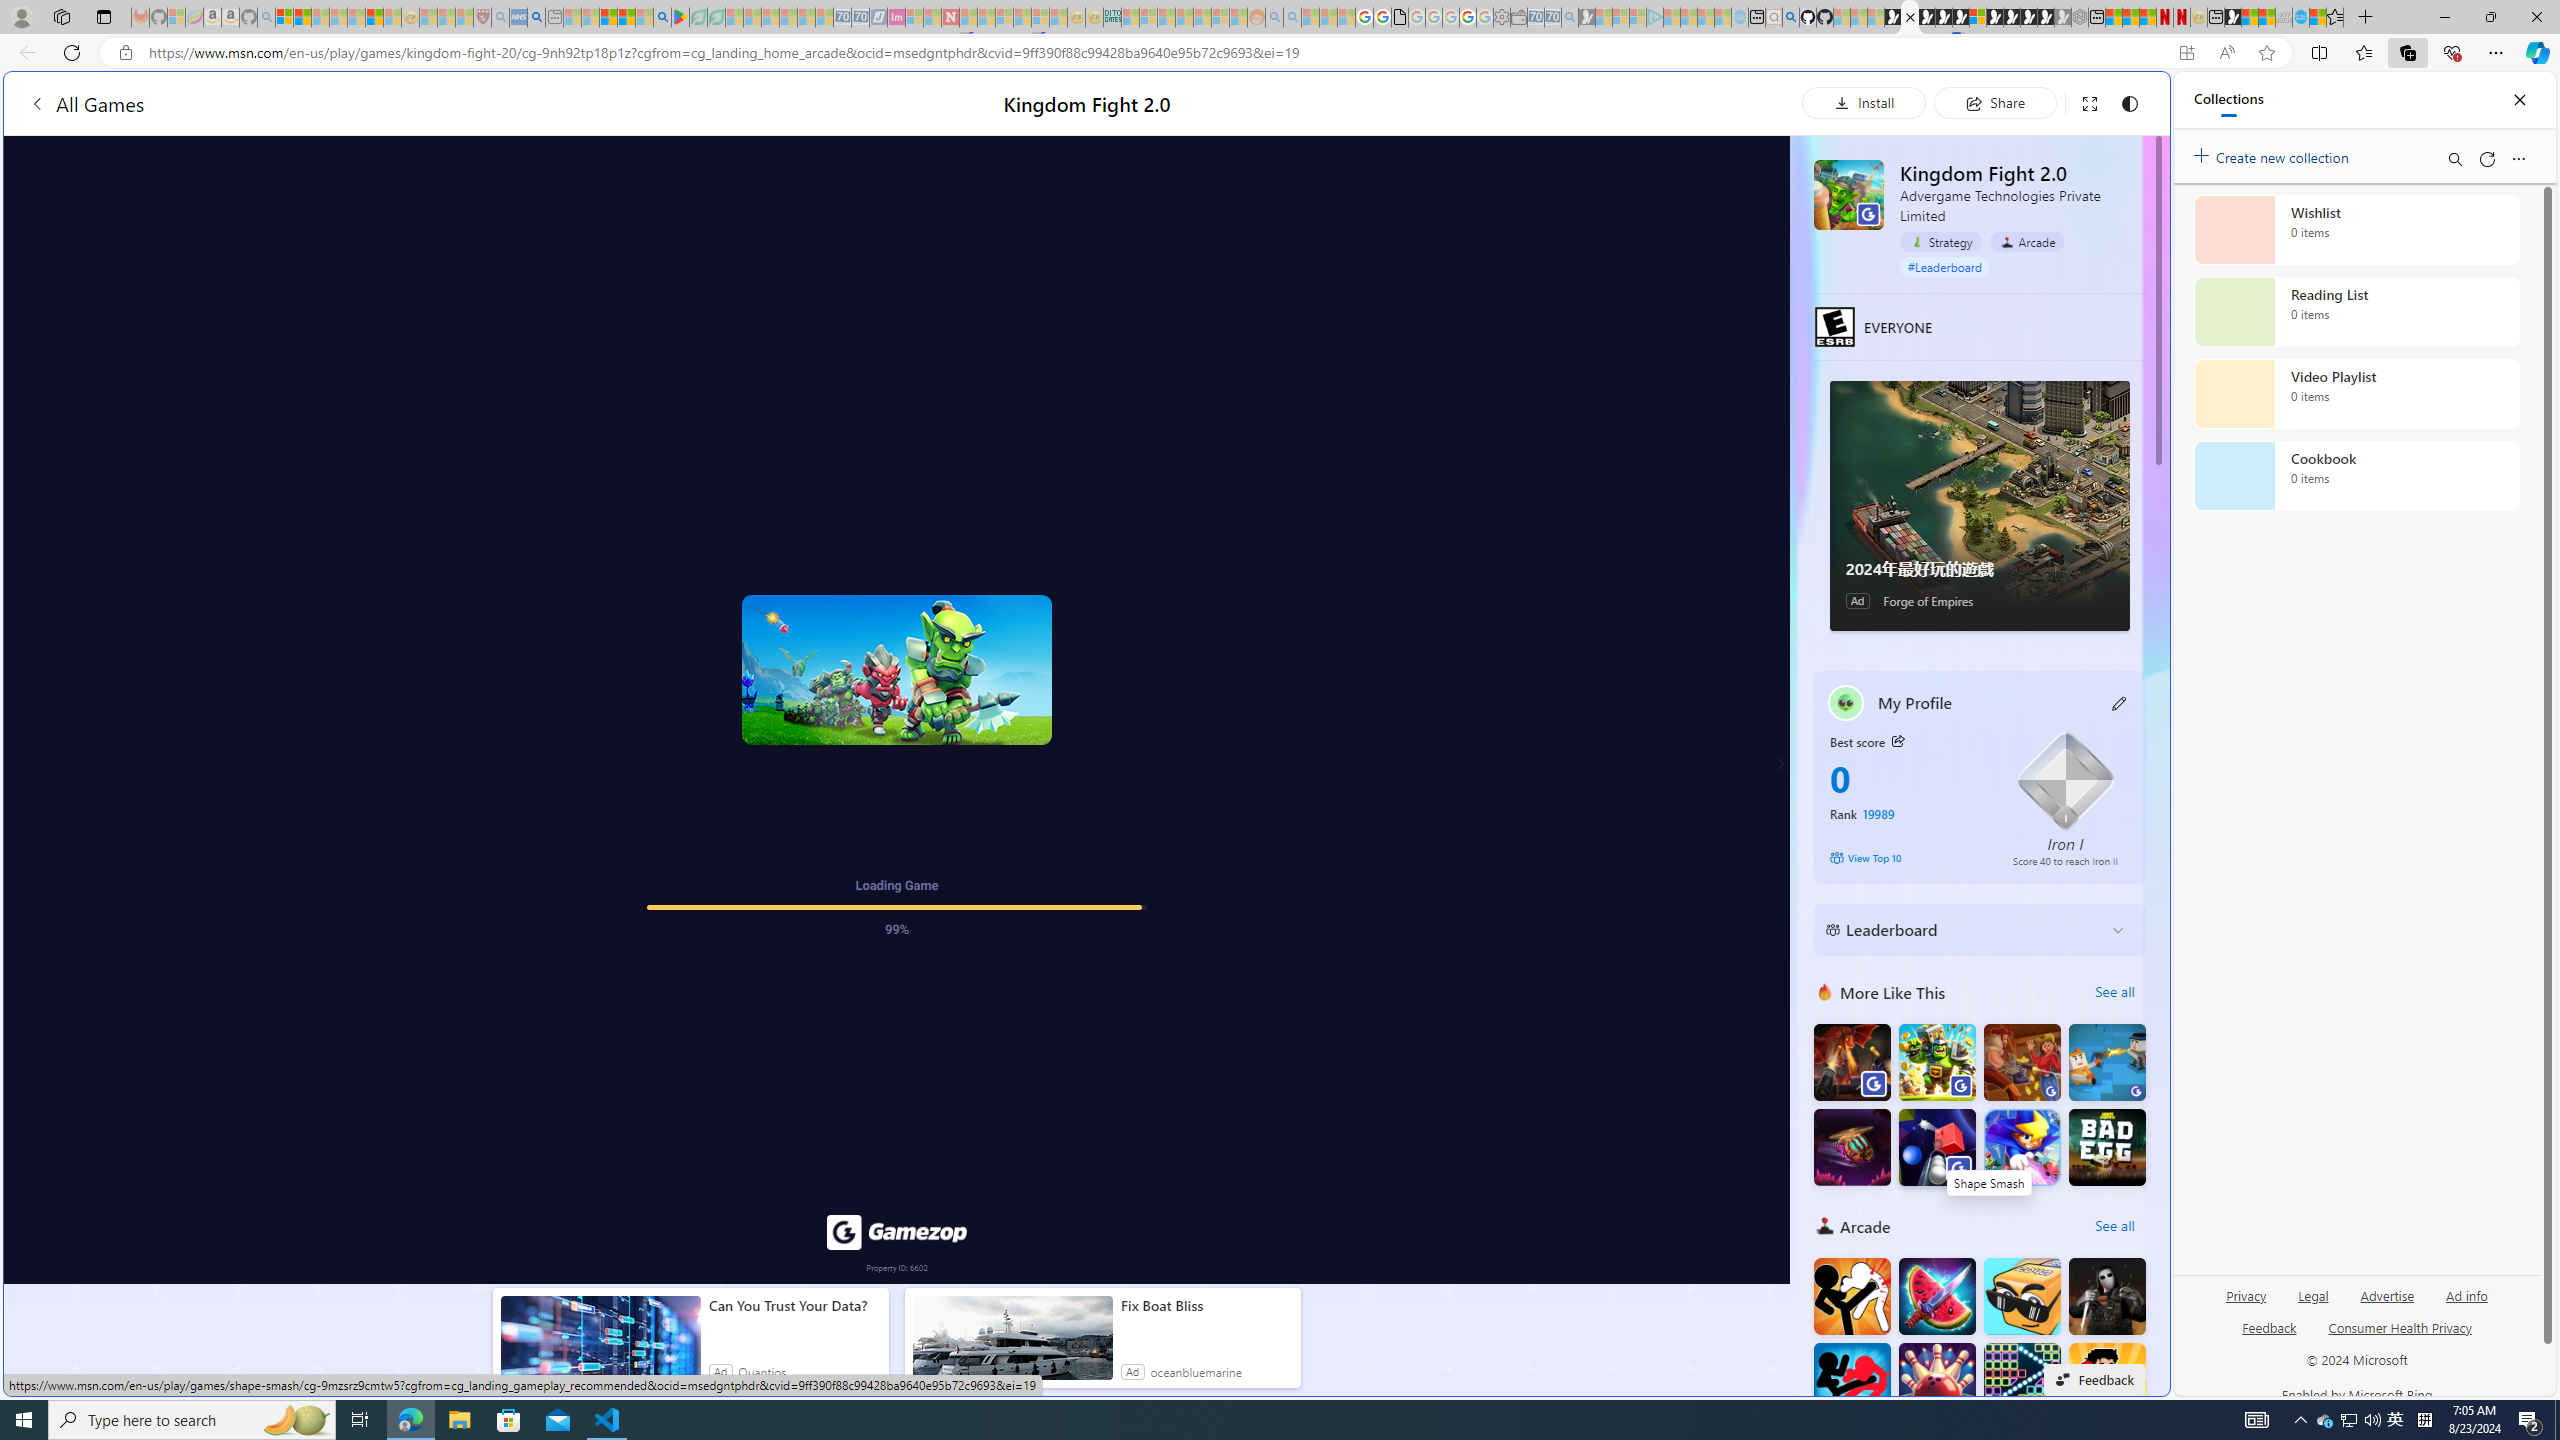 The height and width of the screenshot is (1440, 2560). I want to click on All Games, so click(86, 103).